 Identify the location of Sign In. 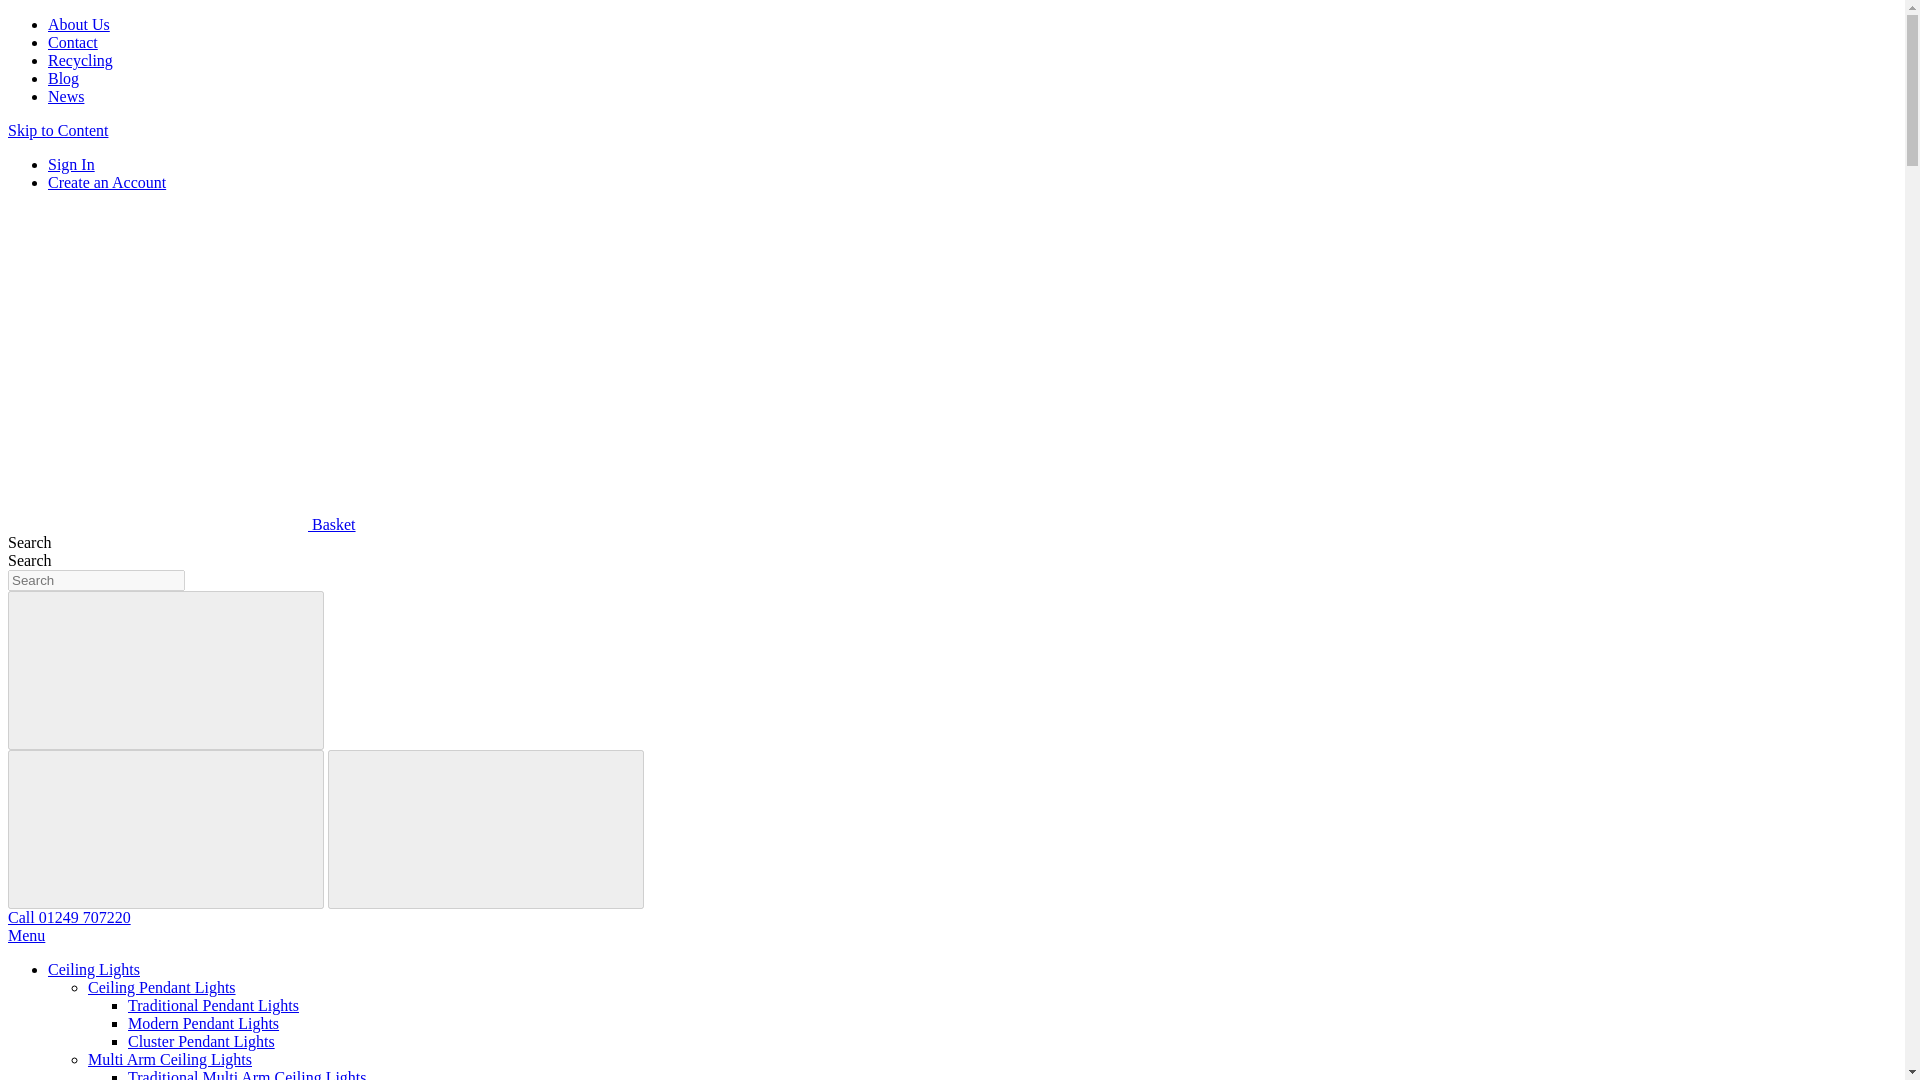
(71, 164).